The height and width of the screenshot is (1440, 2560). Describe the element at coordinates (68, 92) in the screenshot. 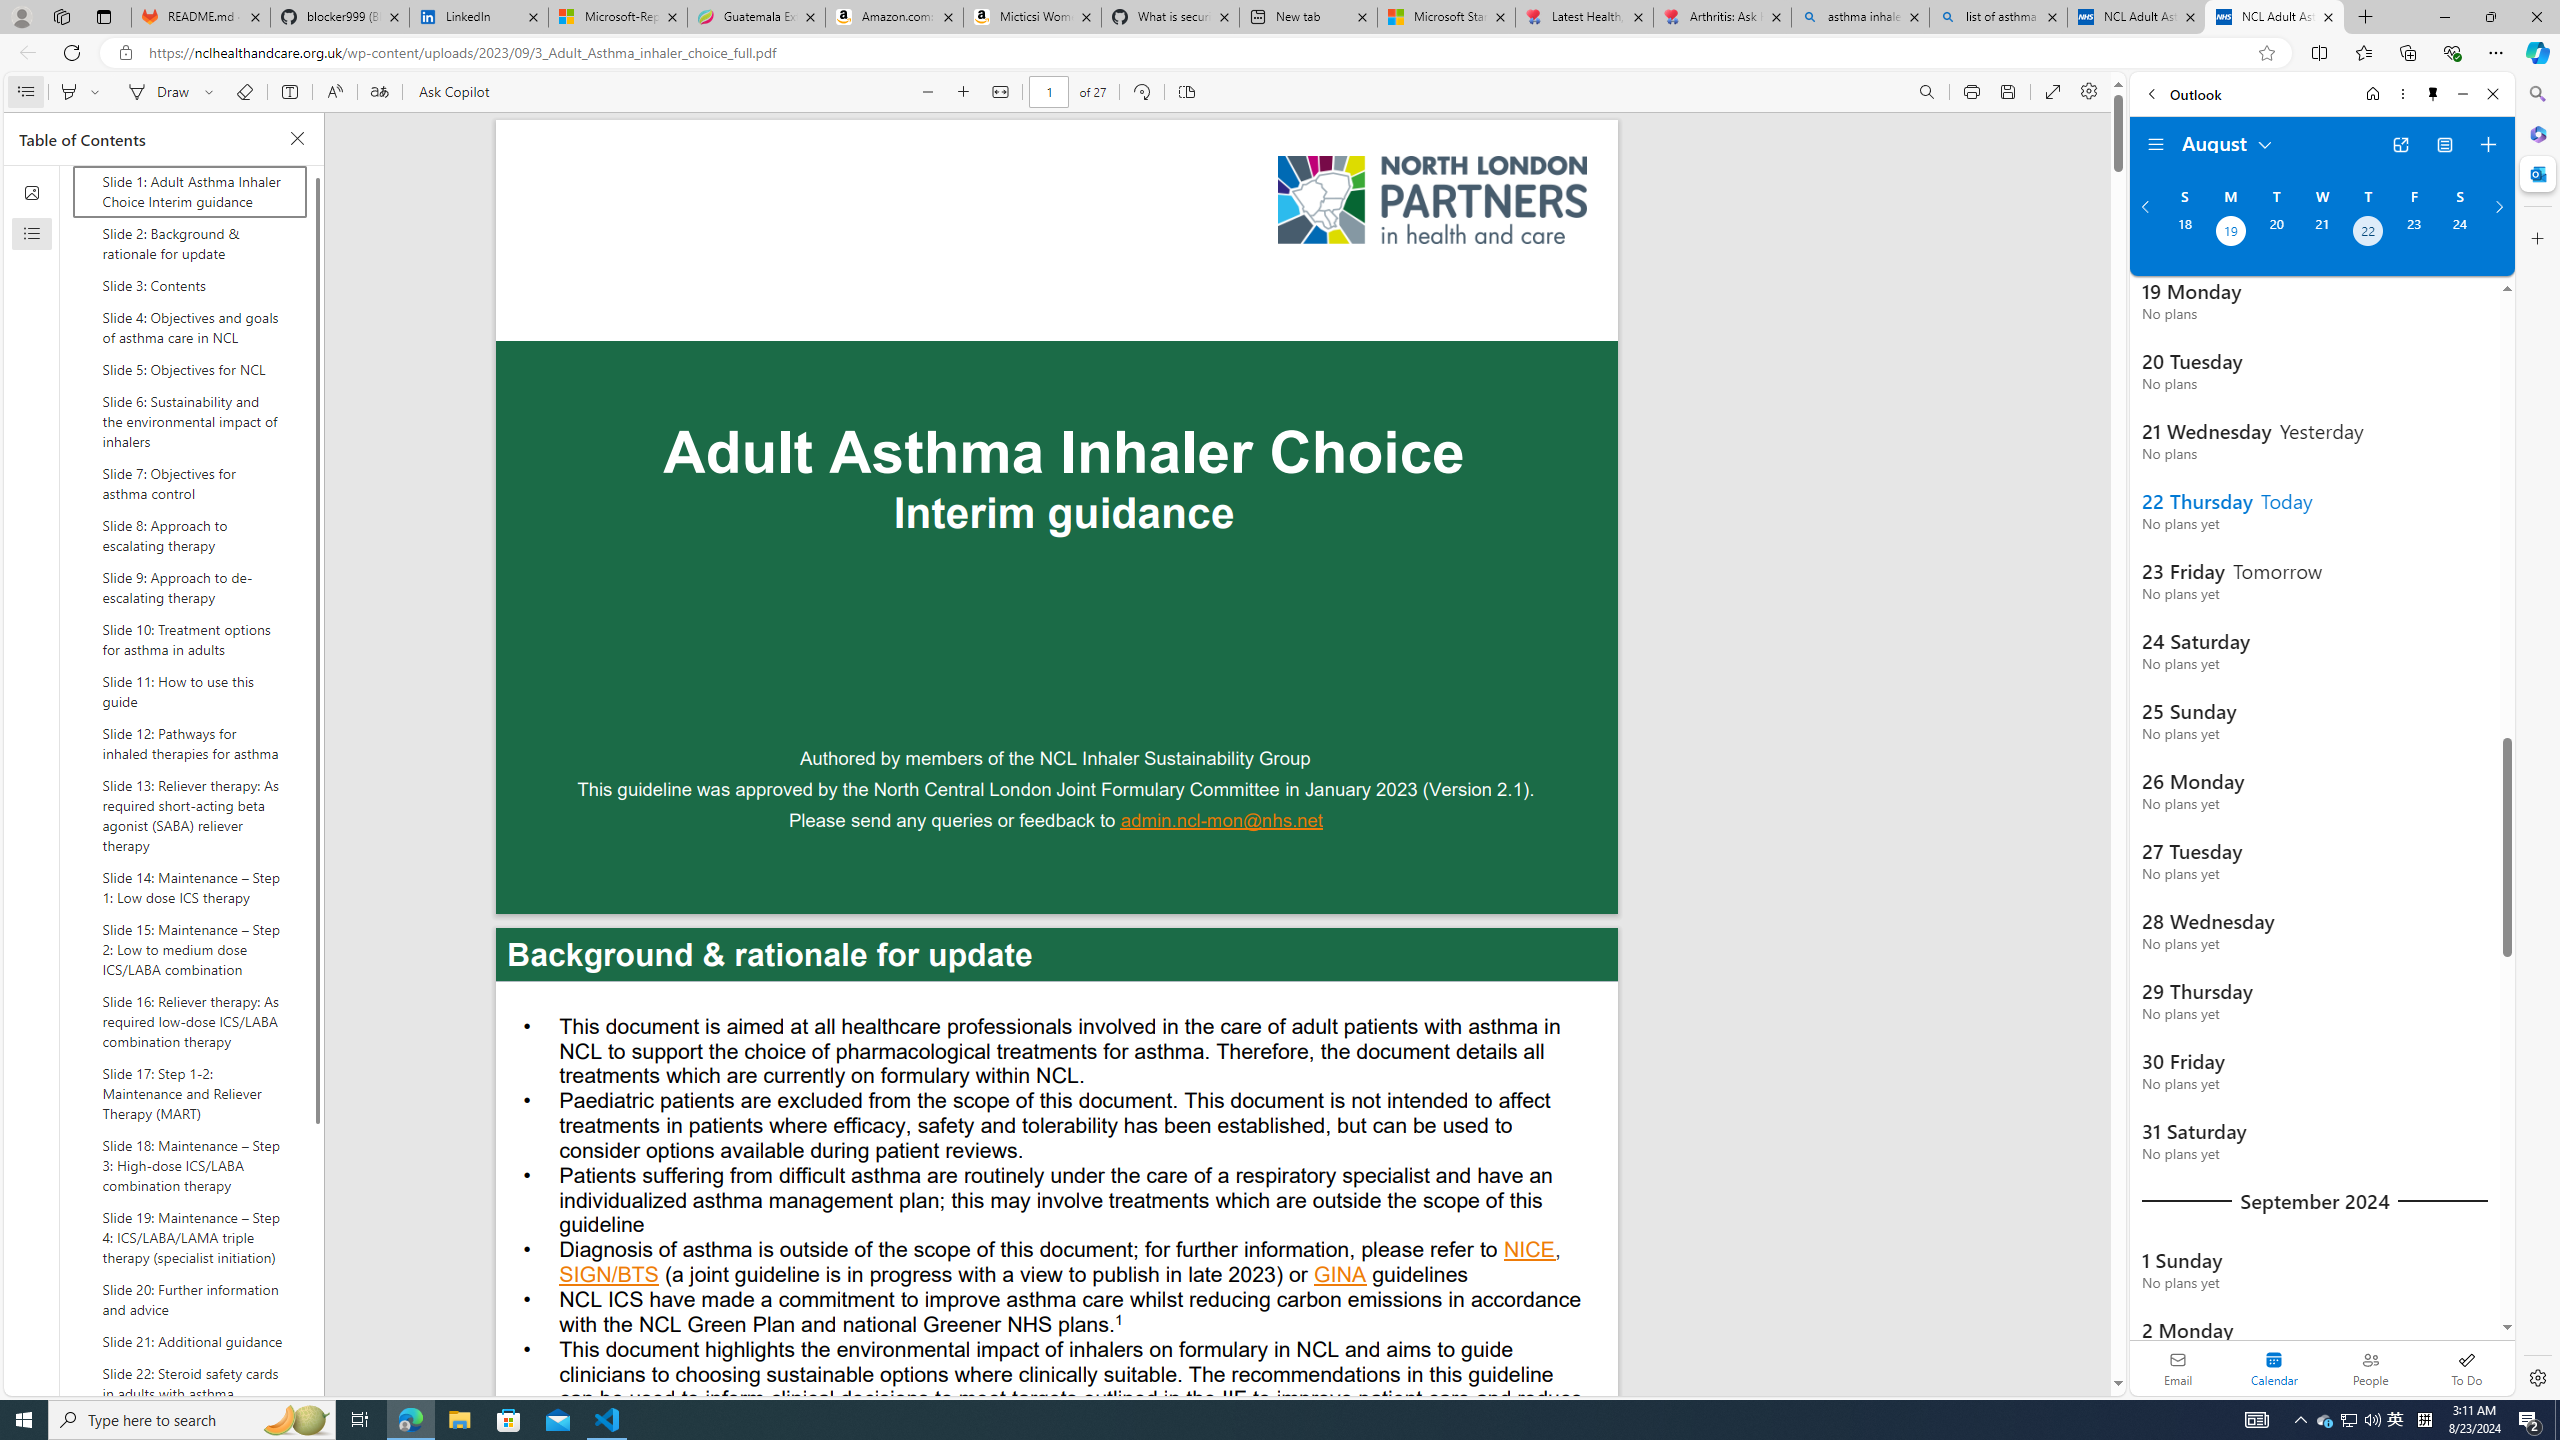

I see `Highlight` at that location.